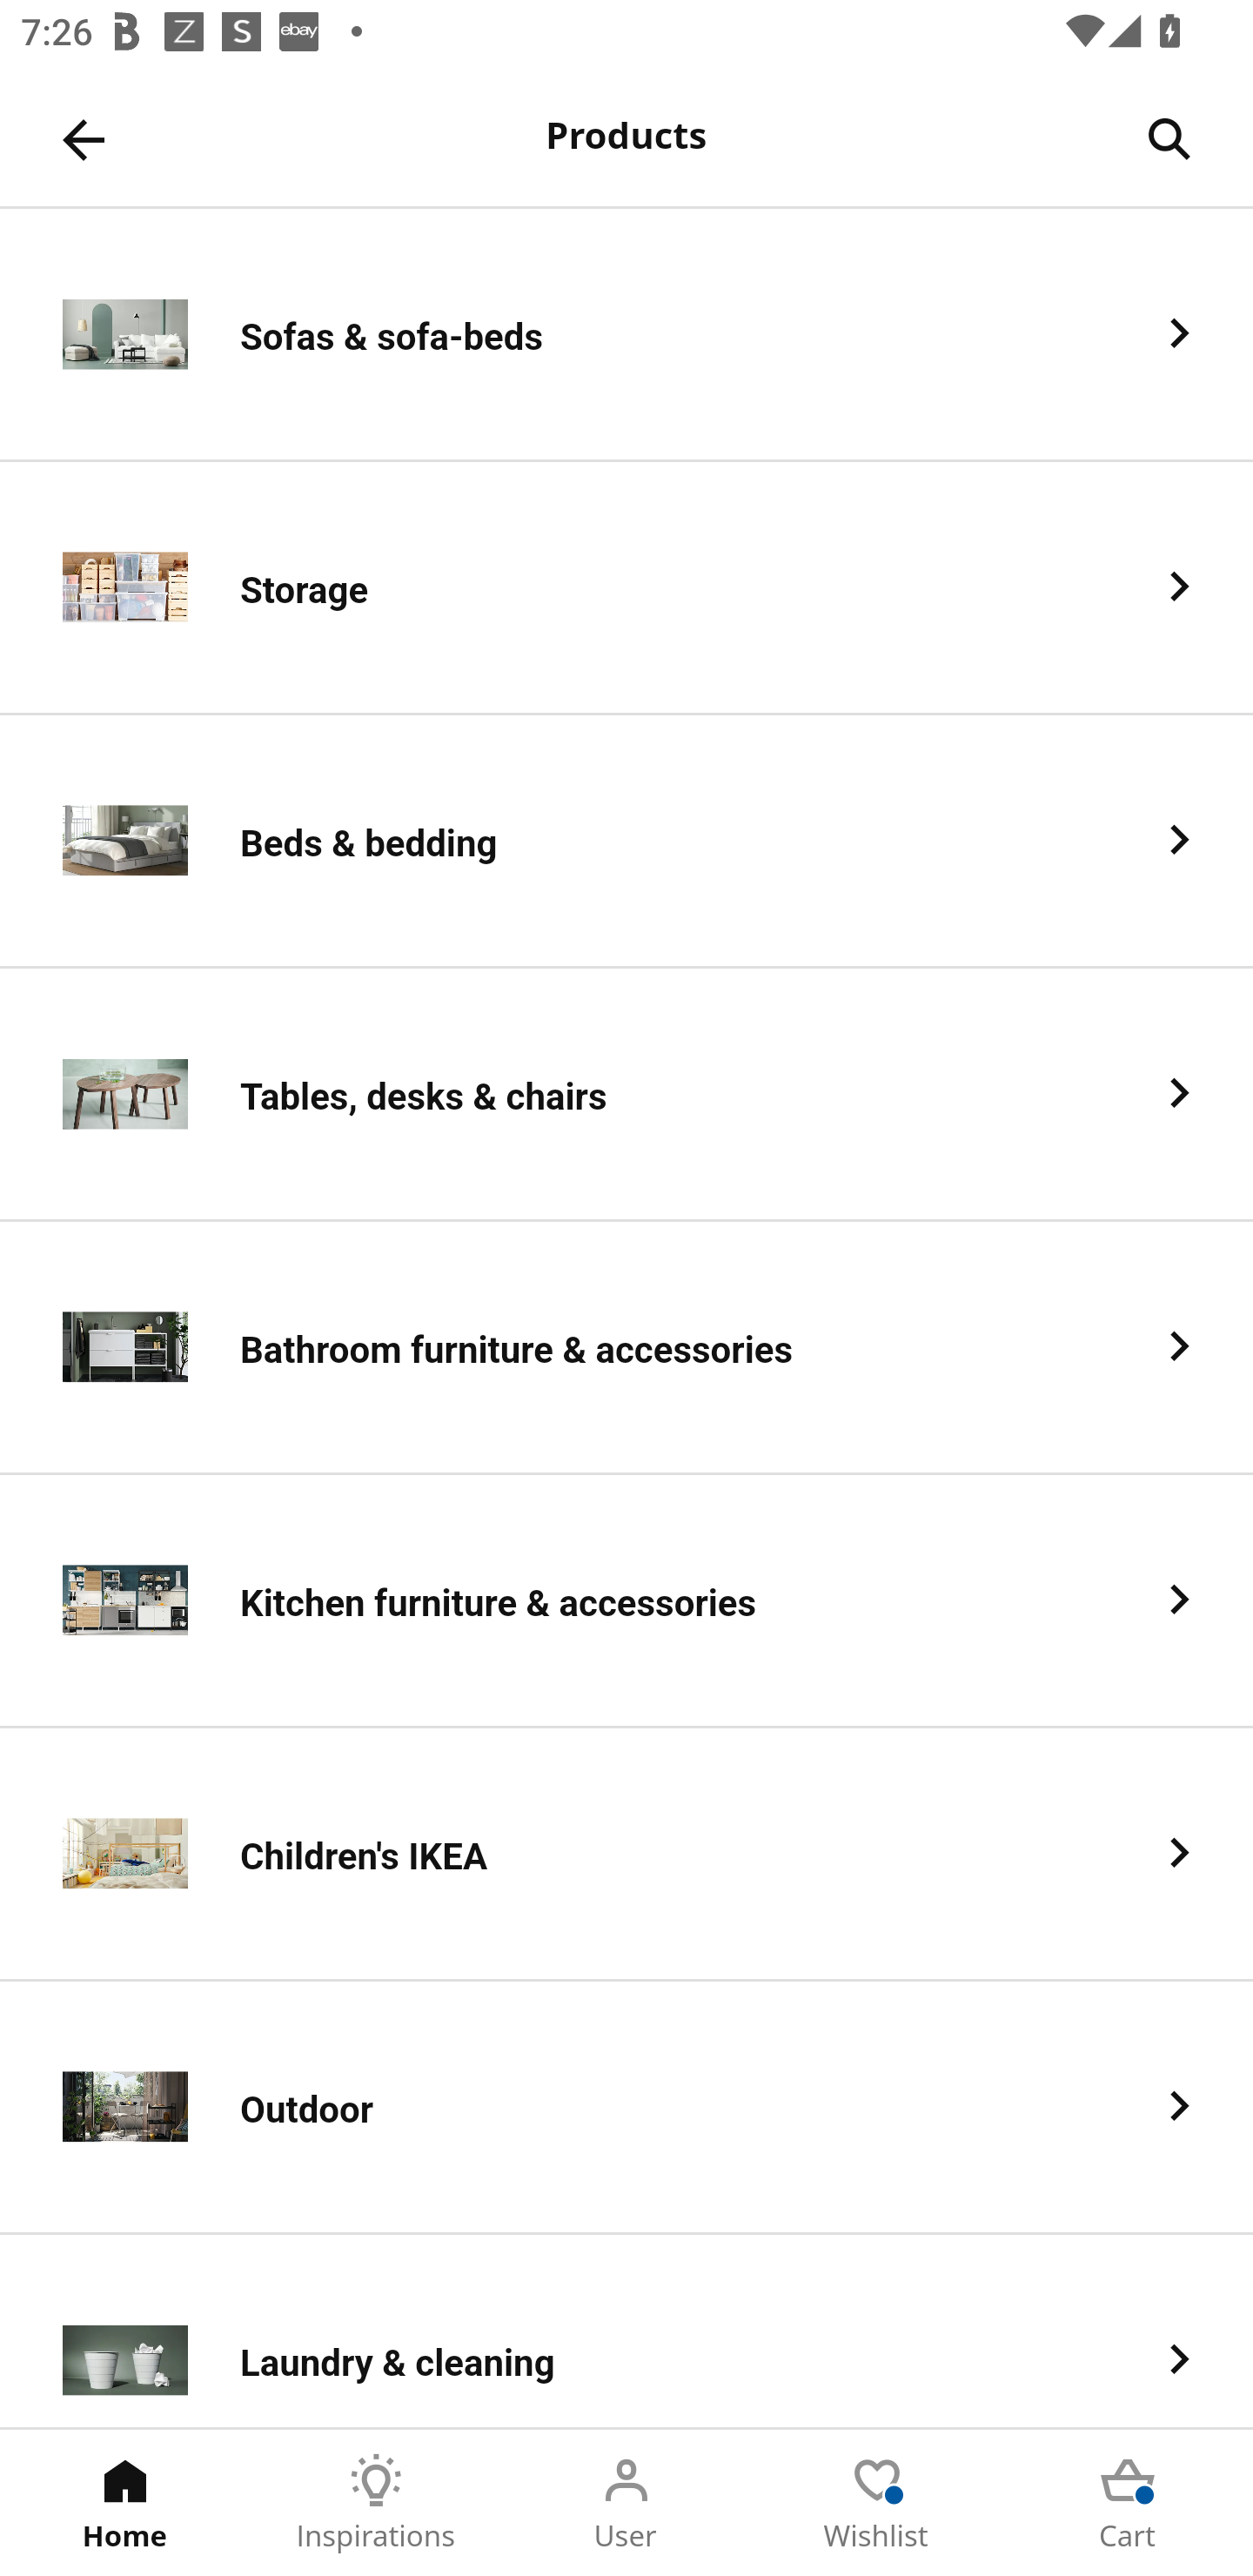 The width and height of the screenshot is (1253, 2576). I want to click on Cart
Tab 5 of 5, so click(1128, 2503).